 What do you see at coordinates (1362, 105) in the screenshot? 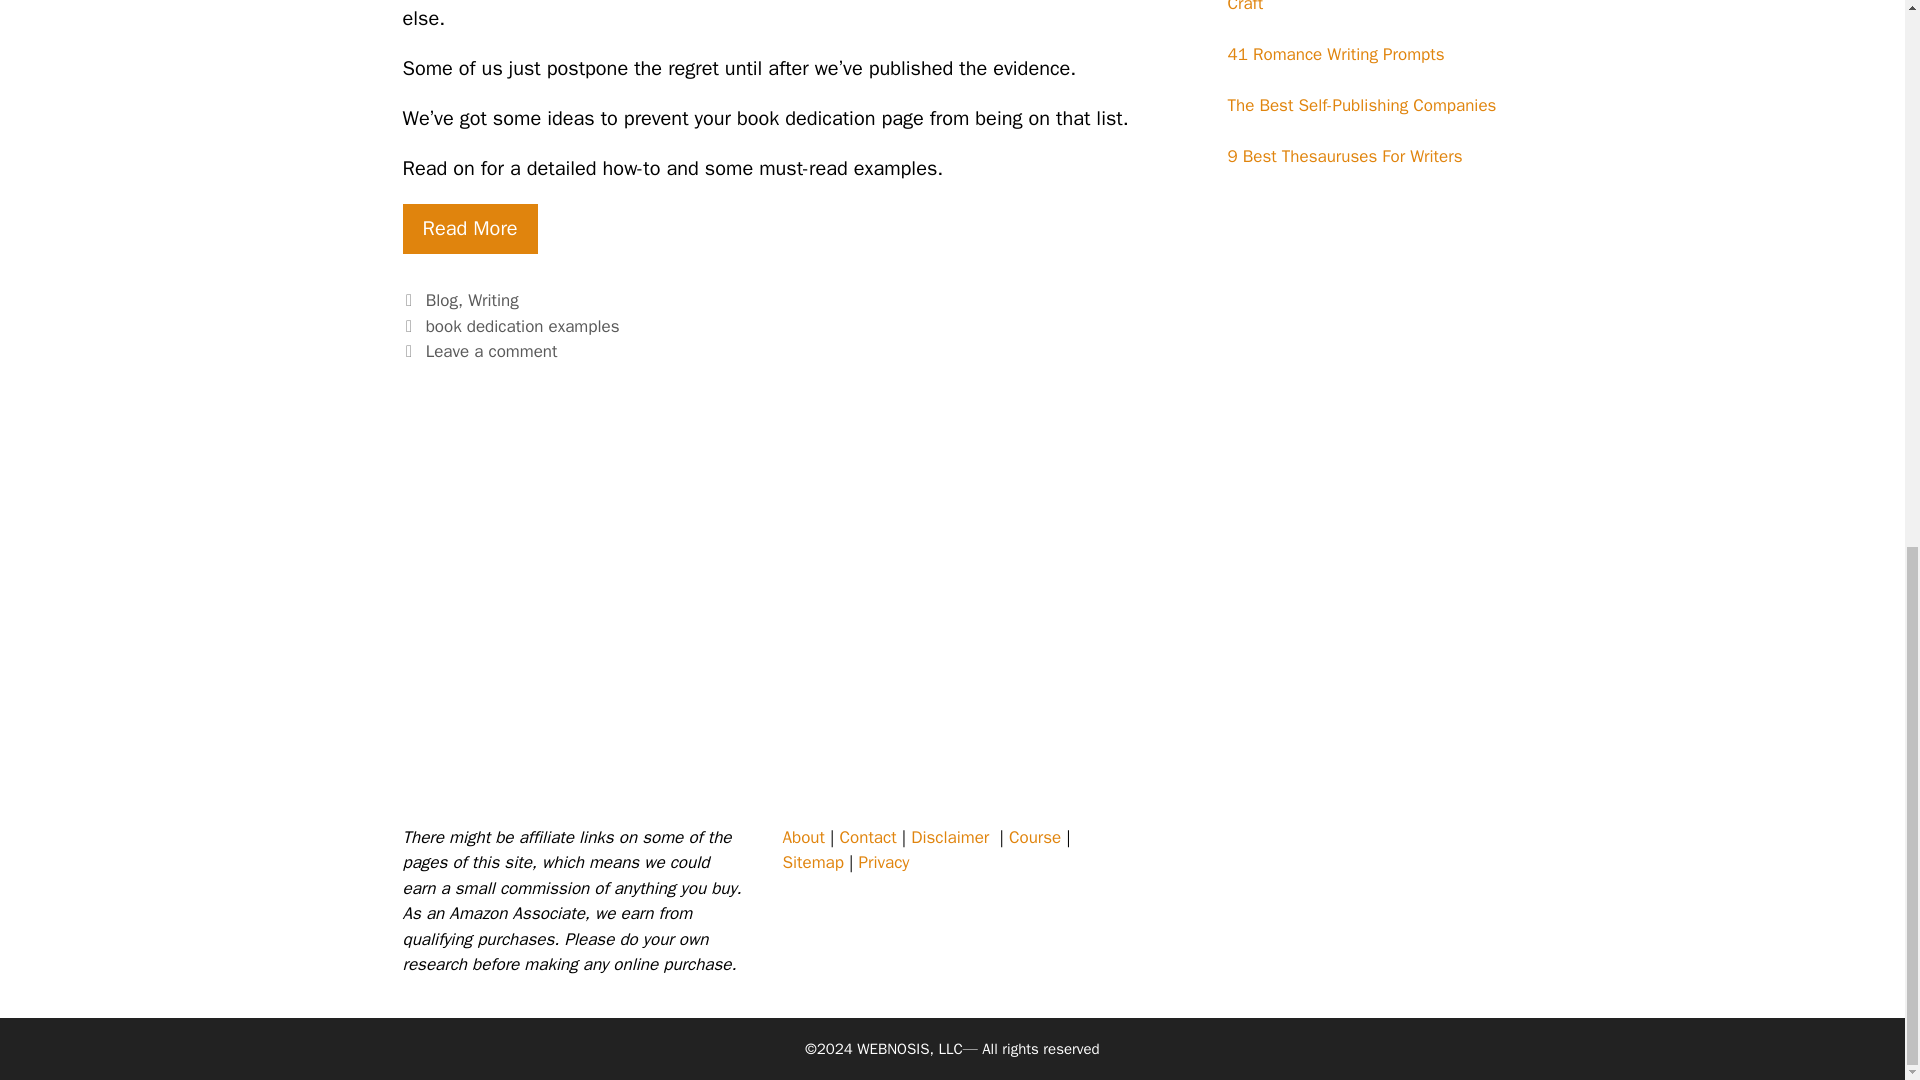
I see `The Best Self-Publishing Companies` at bounding box center [1362, 105].